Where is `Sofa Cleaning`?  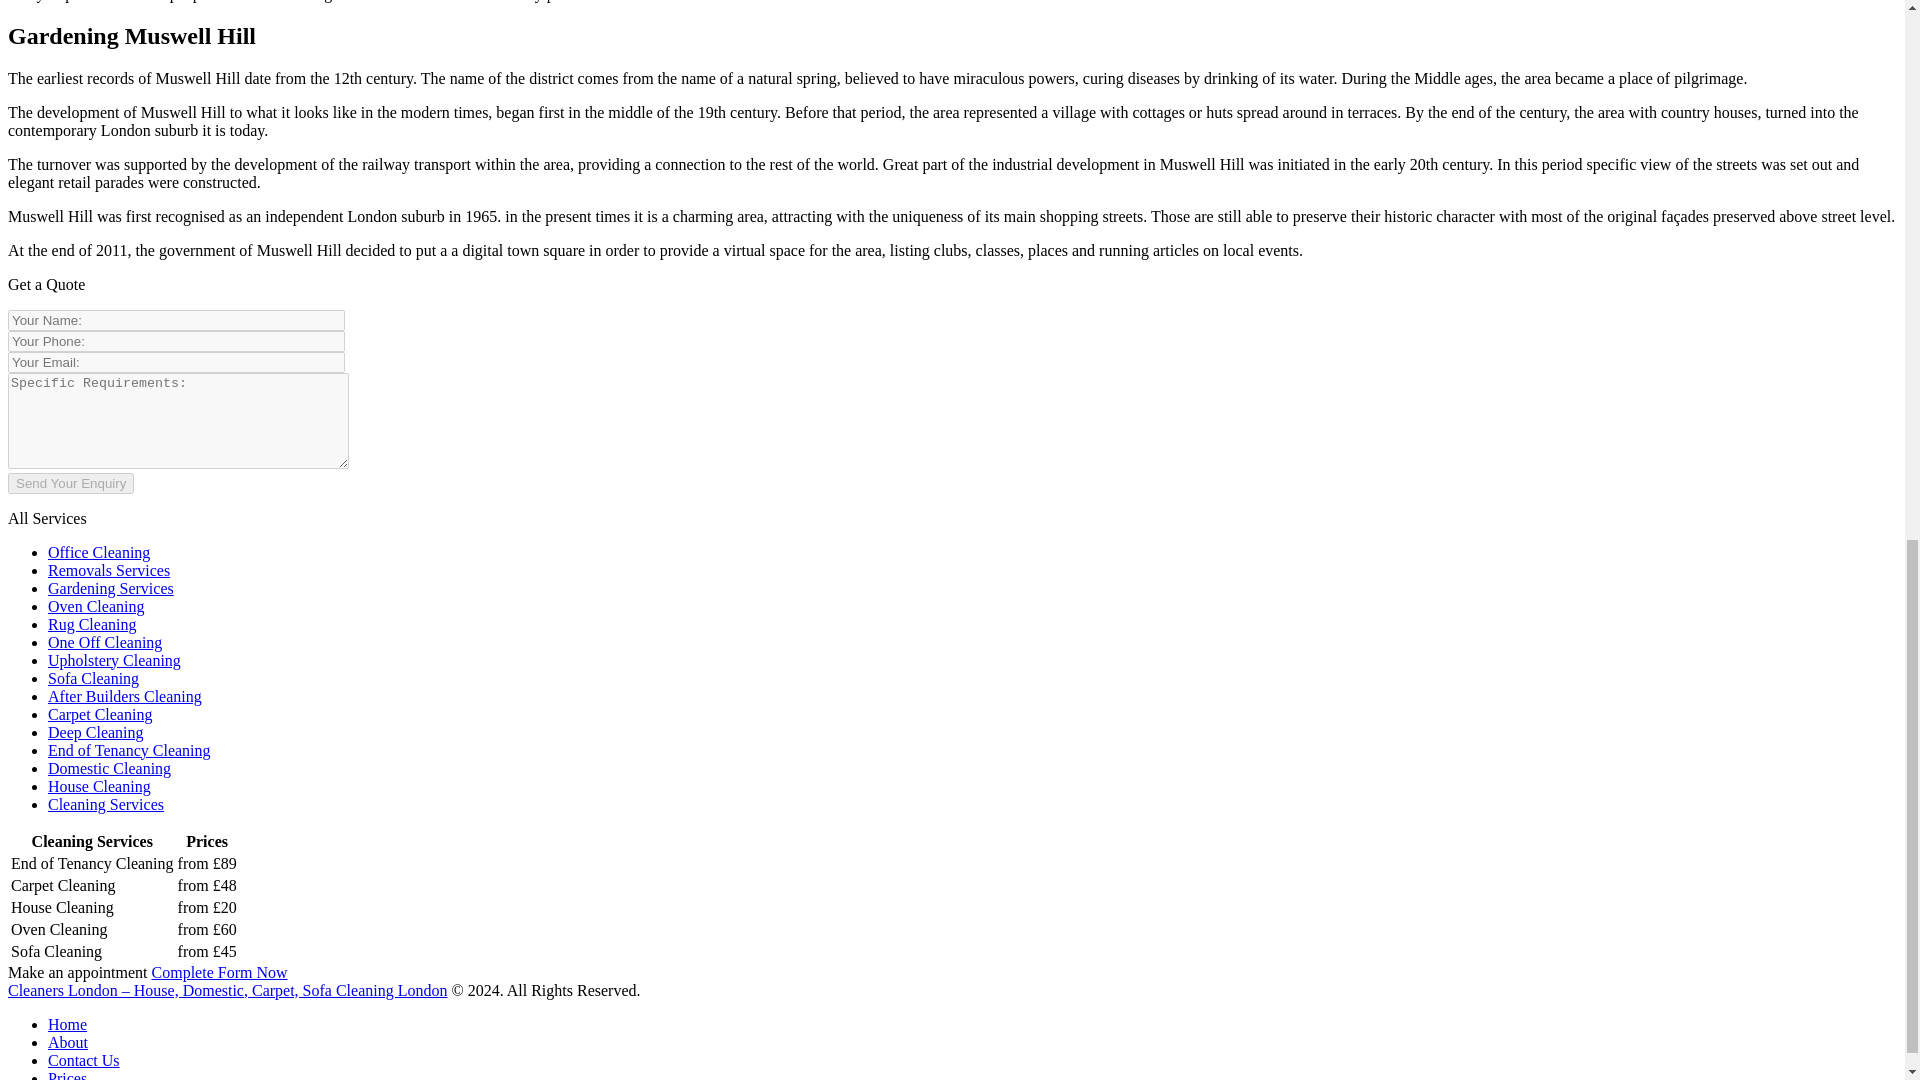
Sofa Cleaning is located at coordinates (93, 678).